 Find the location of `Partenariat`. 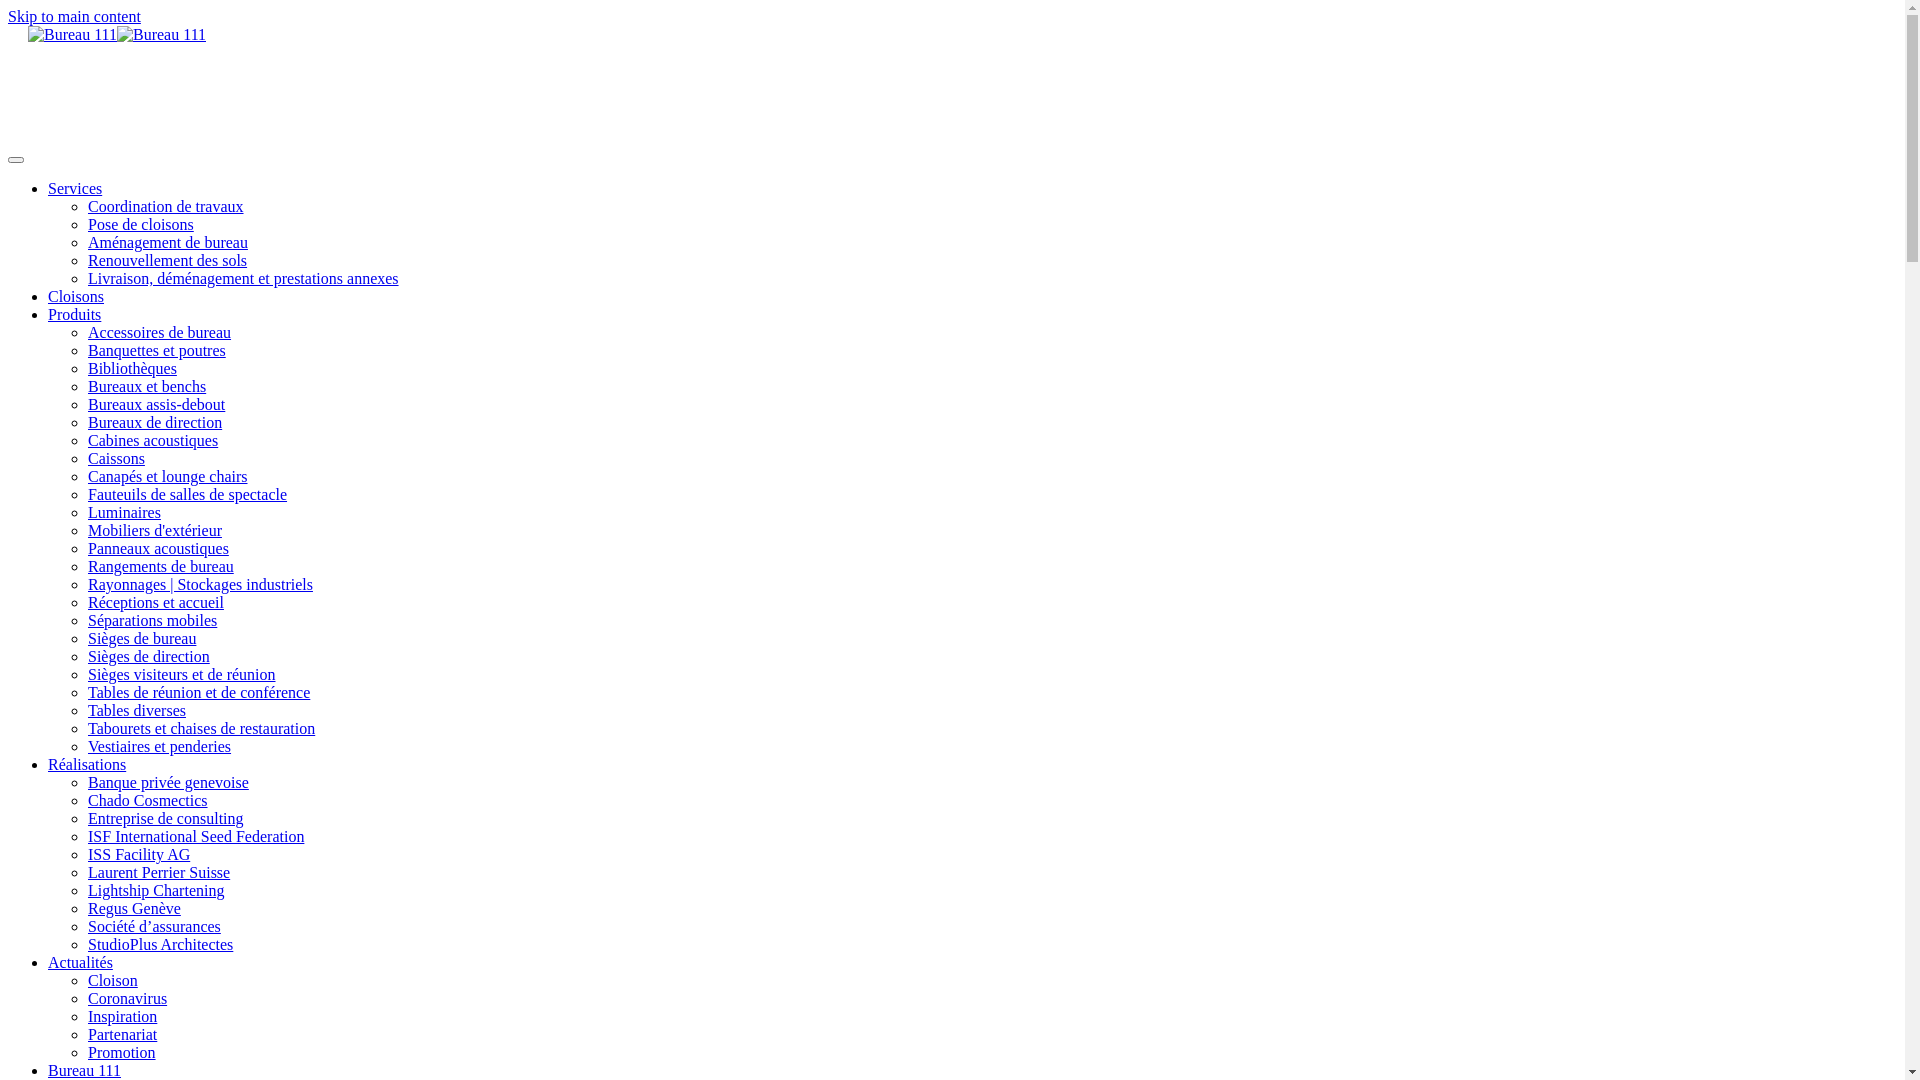

Partenariat is located at coordinates (122, 1034).